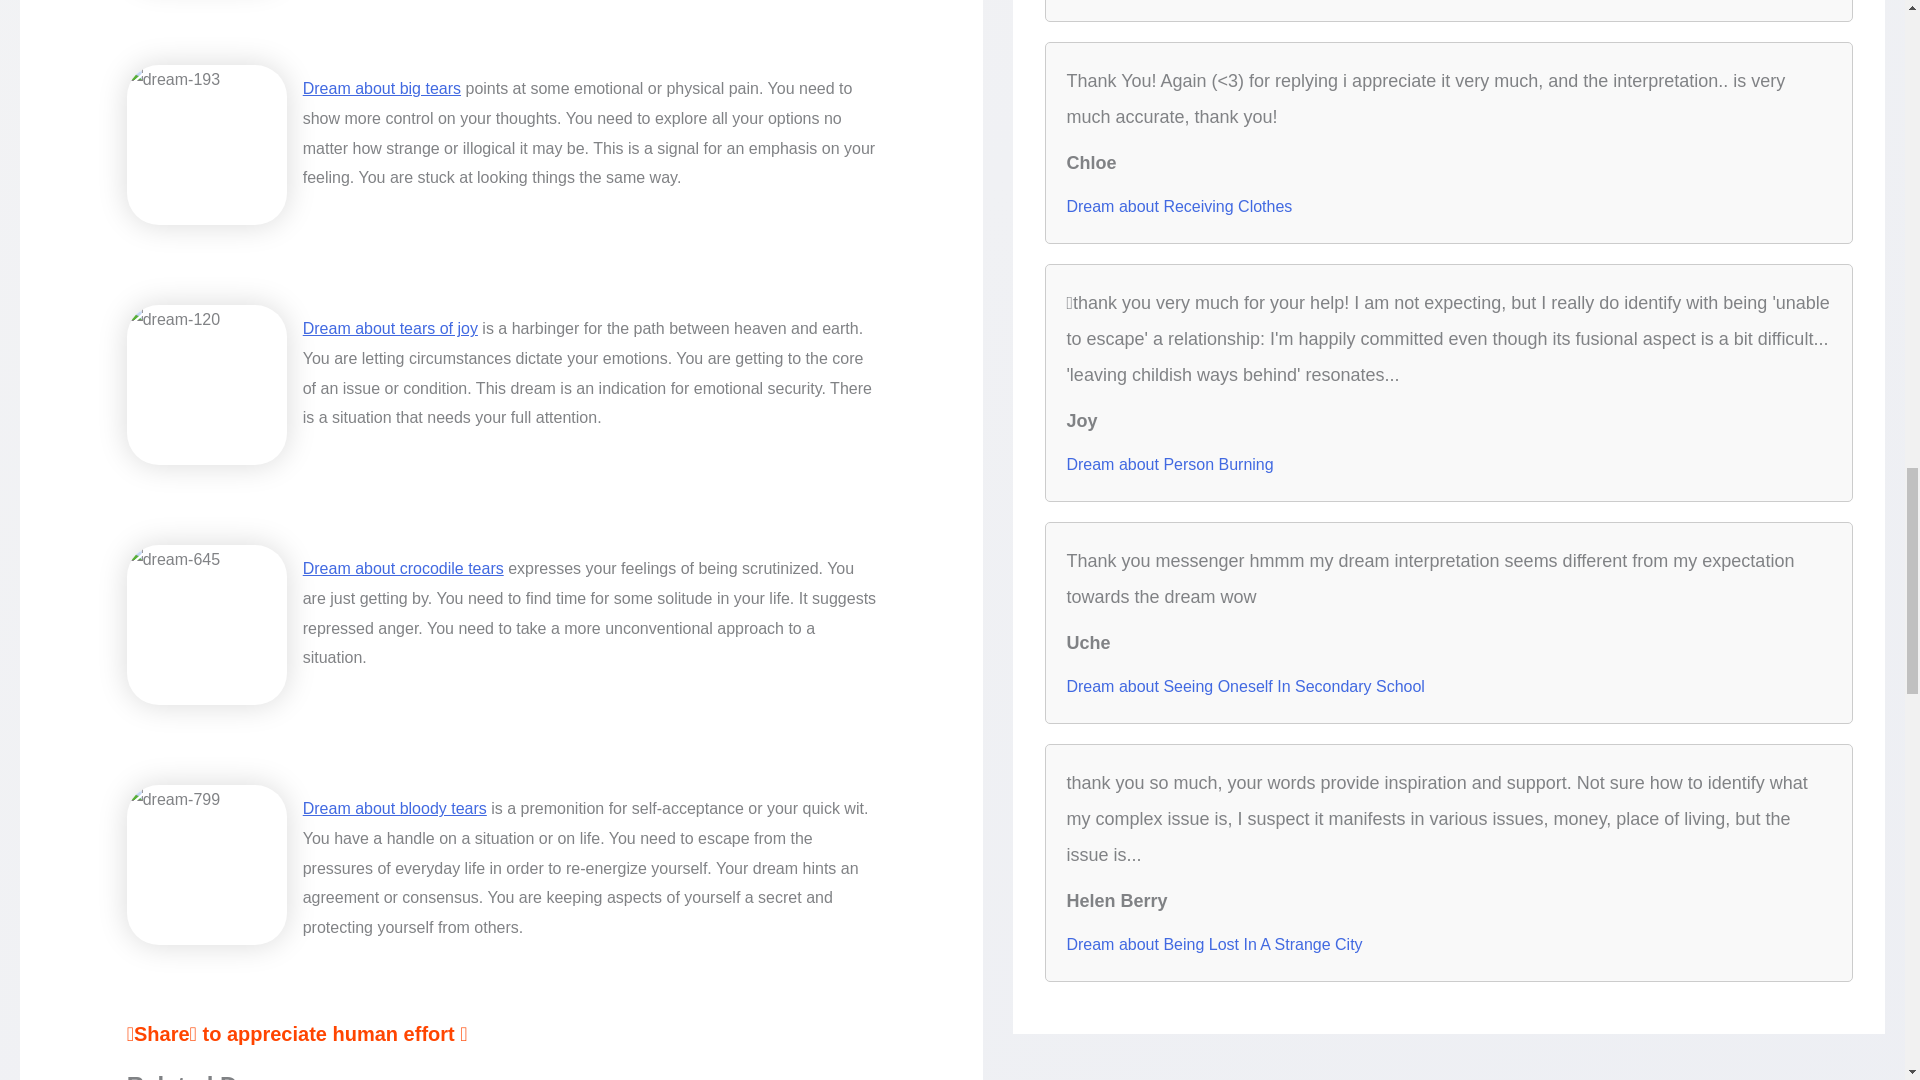 The image size is (1920, 1080). I want to click on Dream about Receiving Clothes, so click(1178, 206).